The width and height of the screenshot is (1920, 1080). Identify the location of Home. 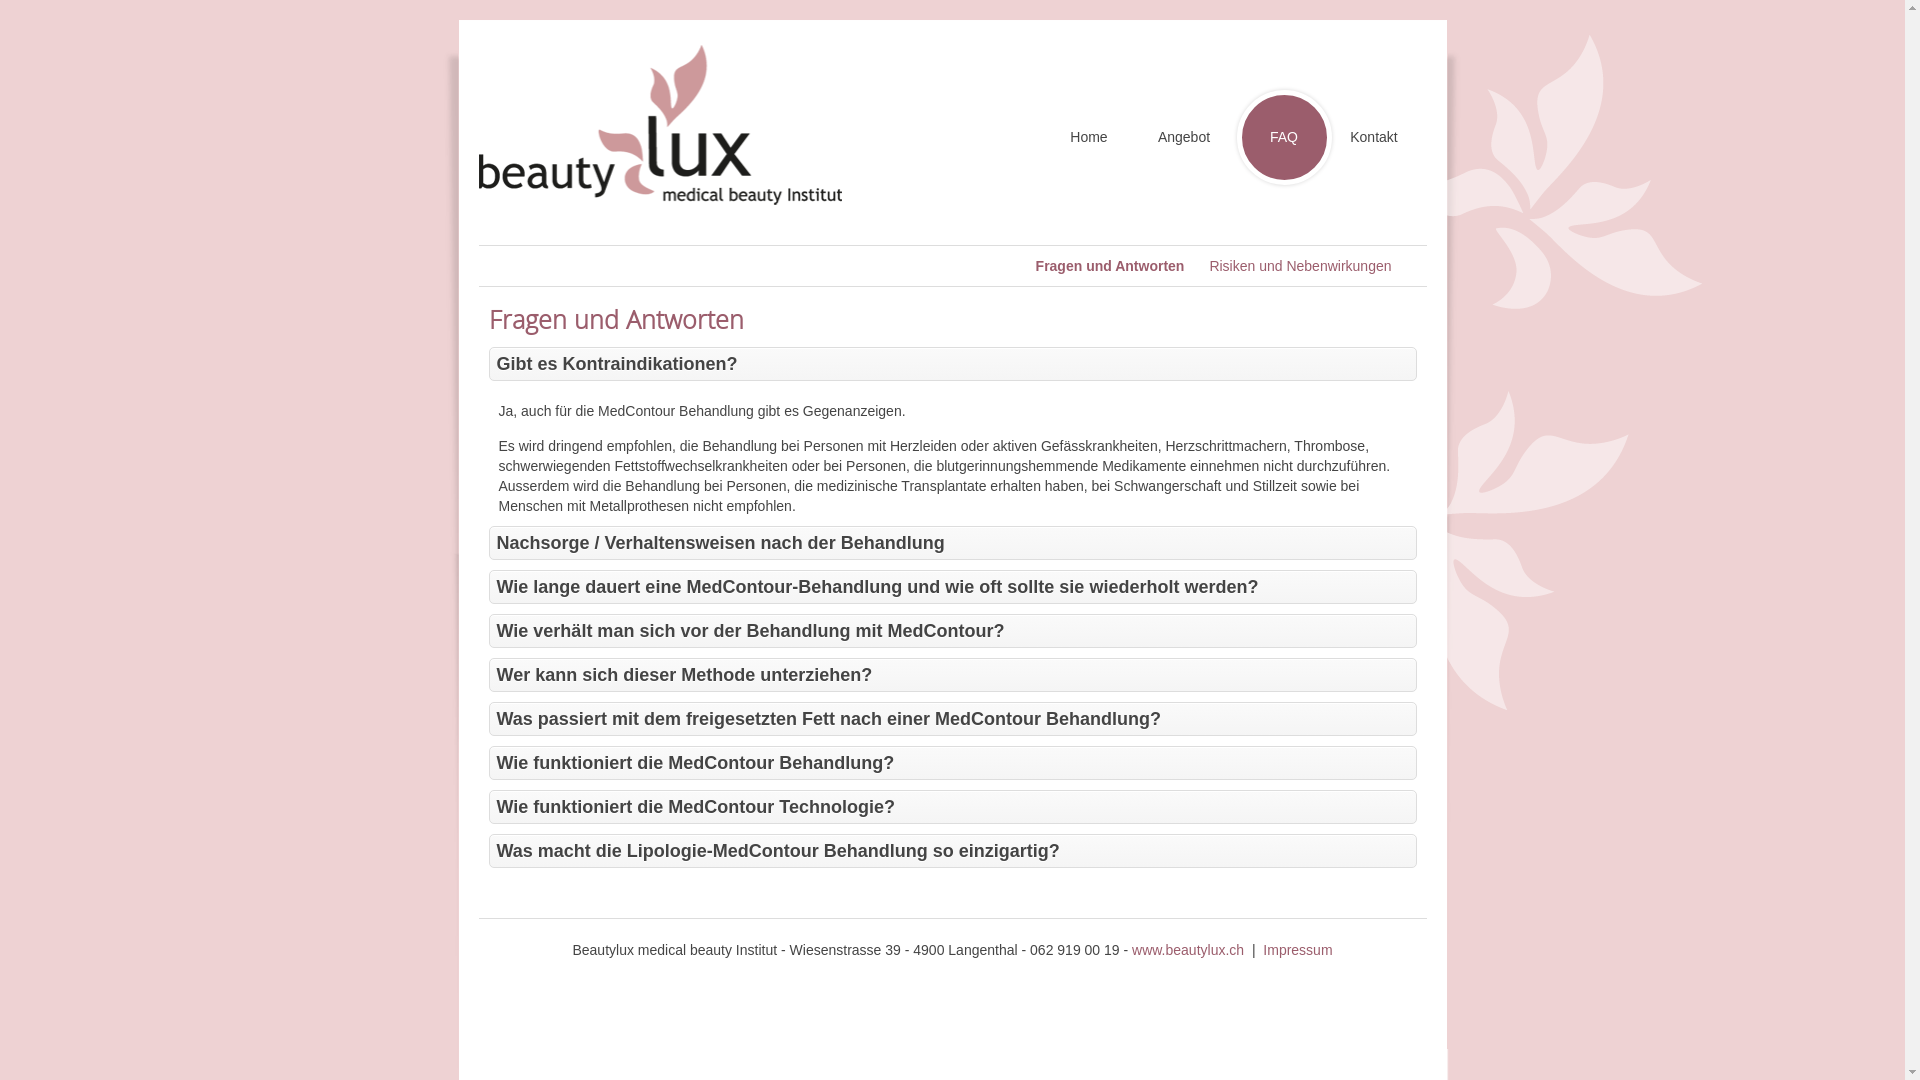
(1094, 138).